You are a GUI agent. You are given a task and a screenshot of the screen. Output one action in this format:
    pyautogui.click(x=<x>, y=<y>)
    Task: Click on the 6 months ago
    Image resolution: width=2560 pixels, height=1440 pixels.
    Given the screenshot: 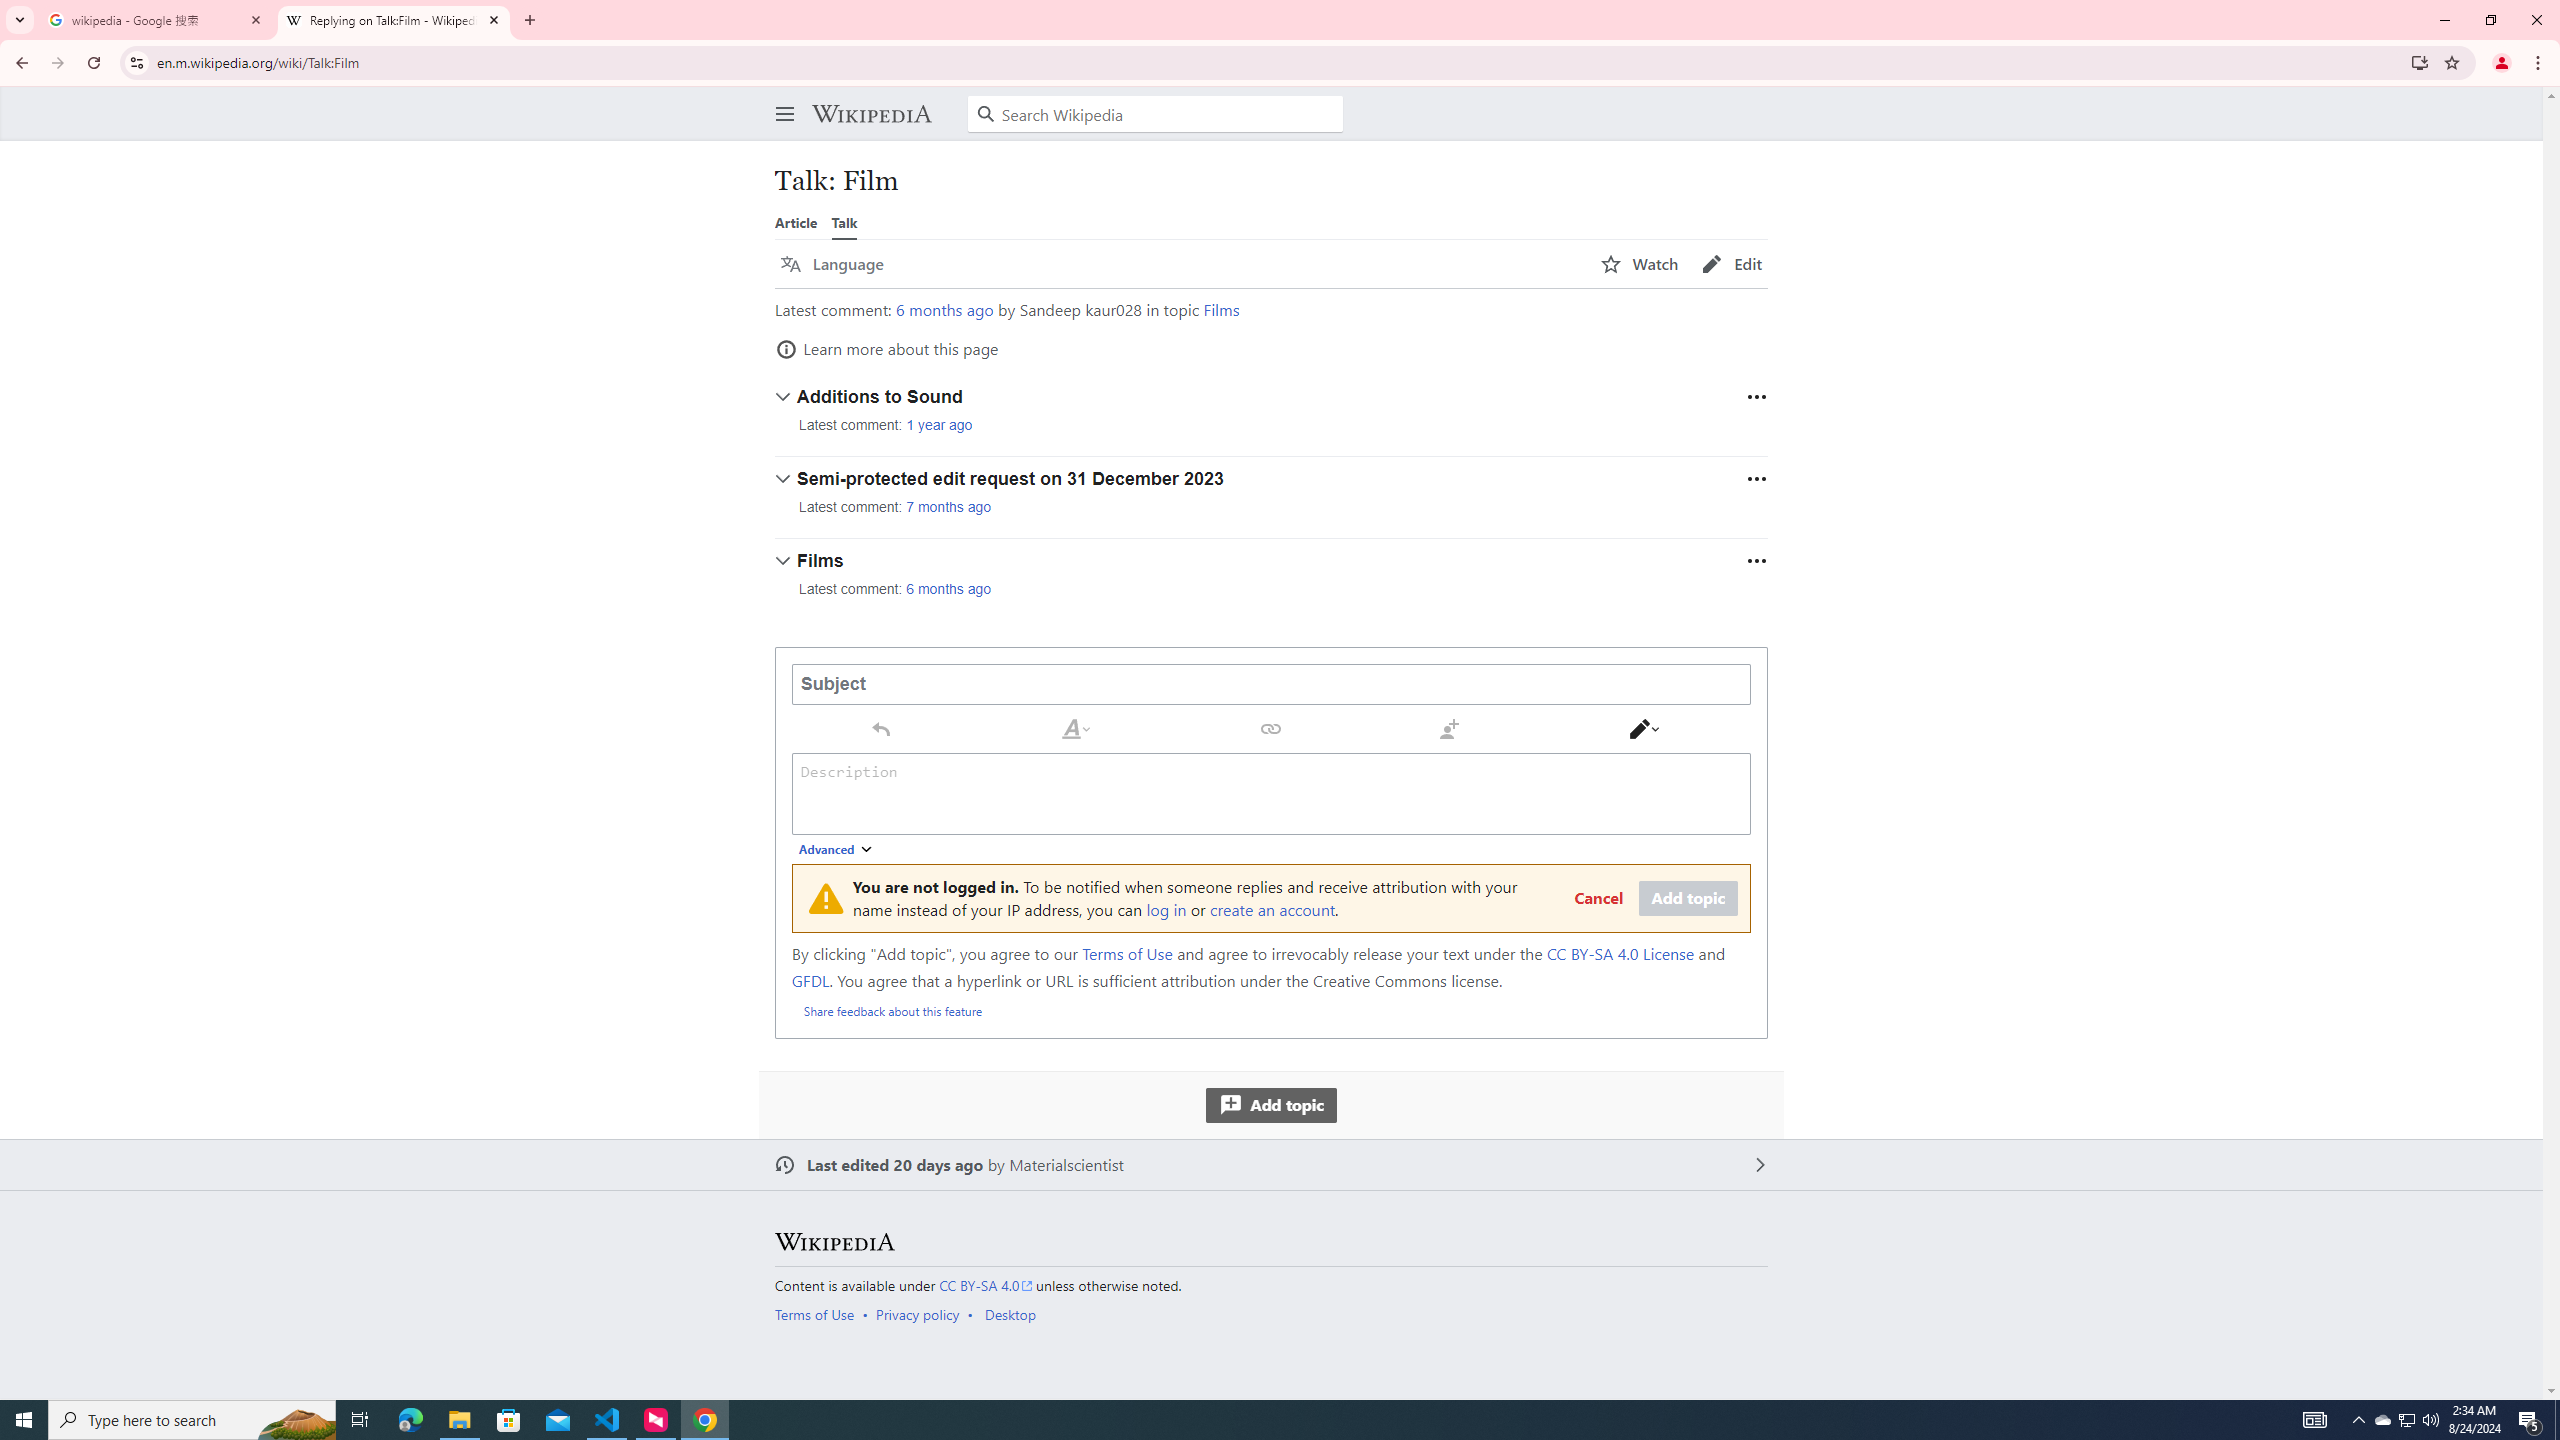 What is the action you would take?
    pyautogui.click(x=950, y=588)
    